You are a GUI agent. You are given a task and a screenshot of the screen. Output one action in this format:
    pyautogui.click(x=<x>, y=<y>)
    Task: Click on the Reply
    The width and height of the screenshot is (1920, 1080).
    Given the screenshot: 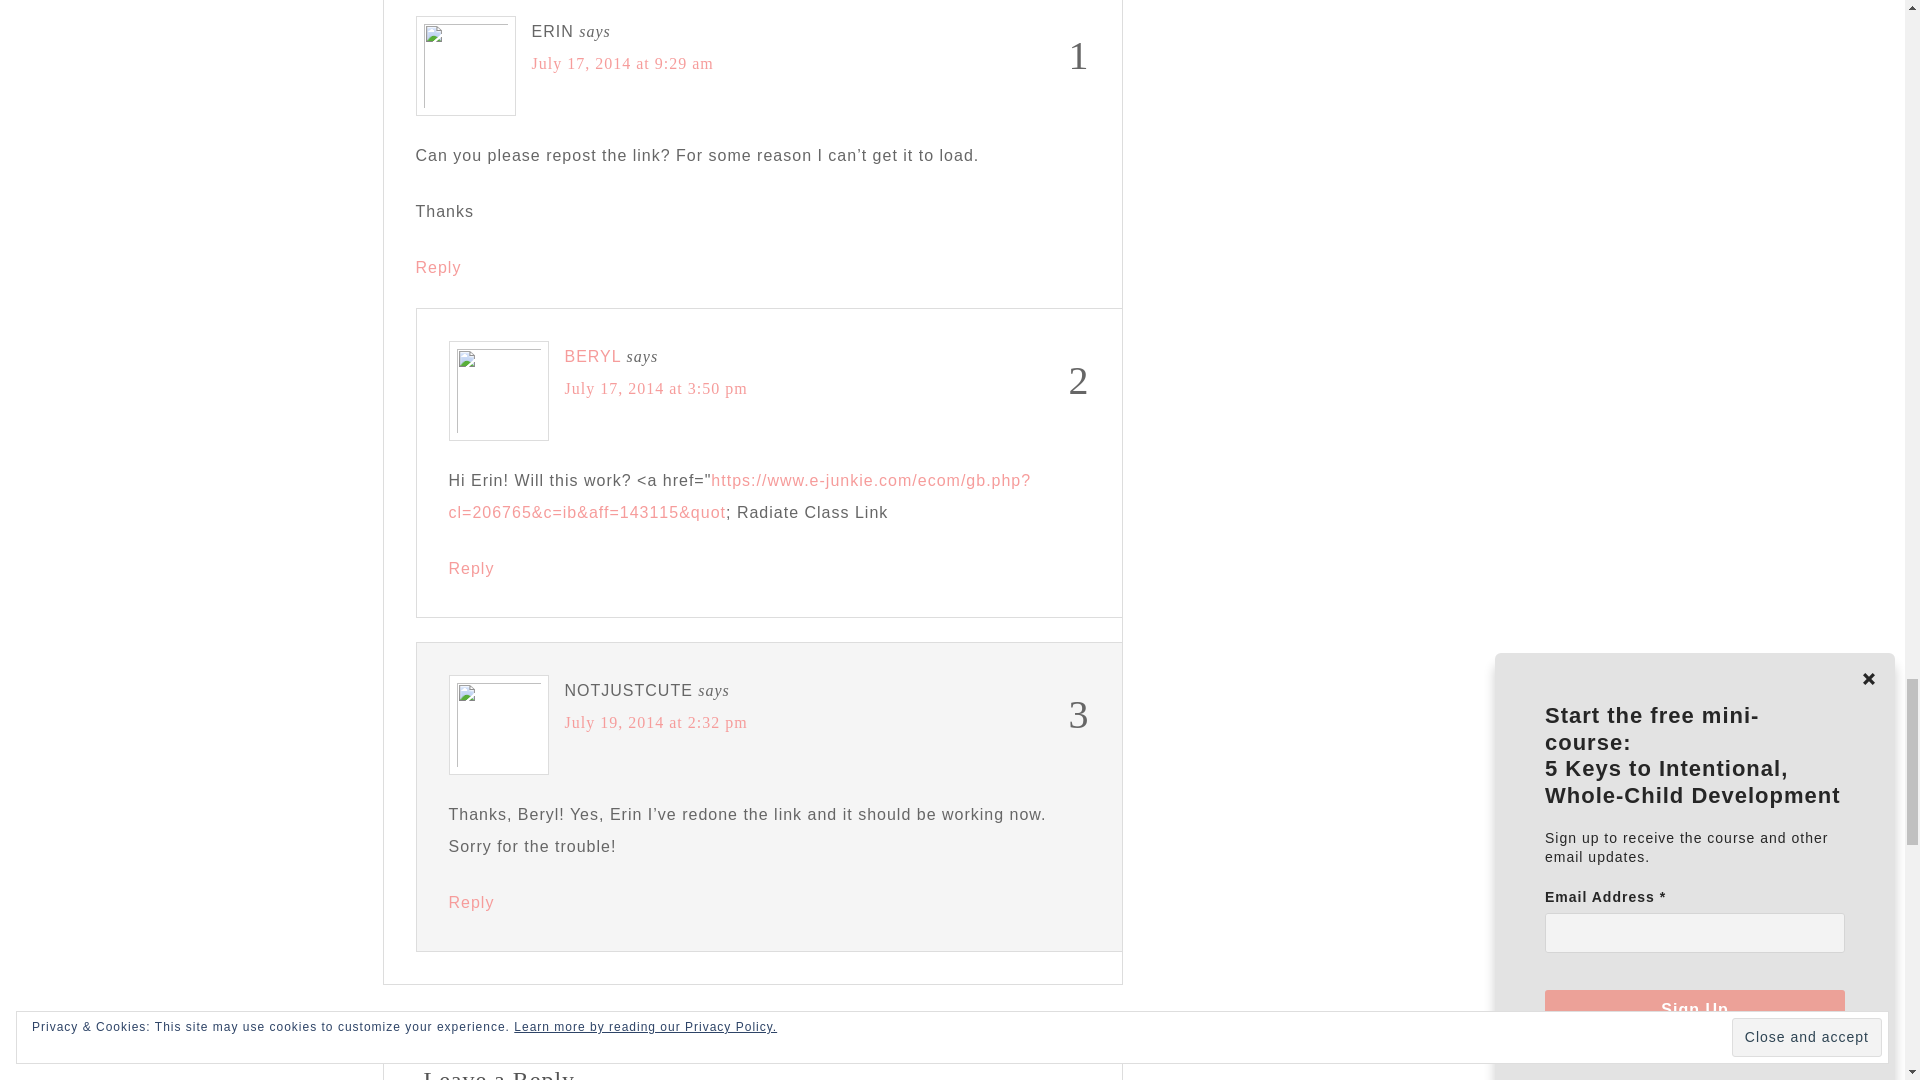 What is the action you would take?
    pyautogui.click(x=470, y=568)
    